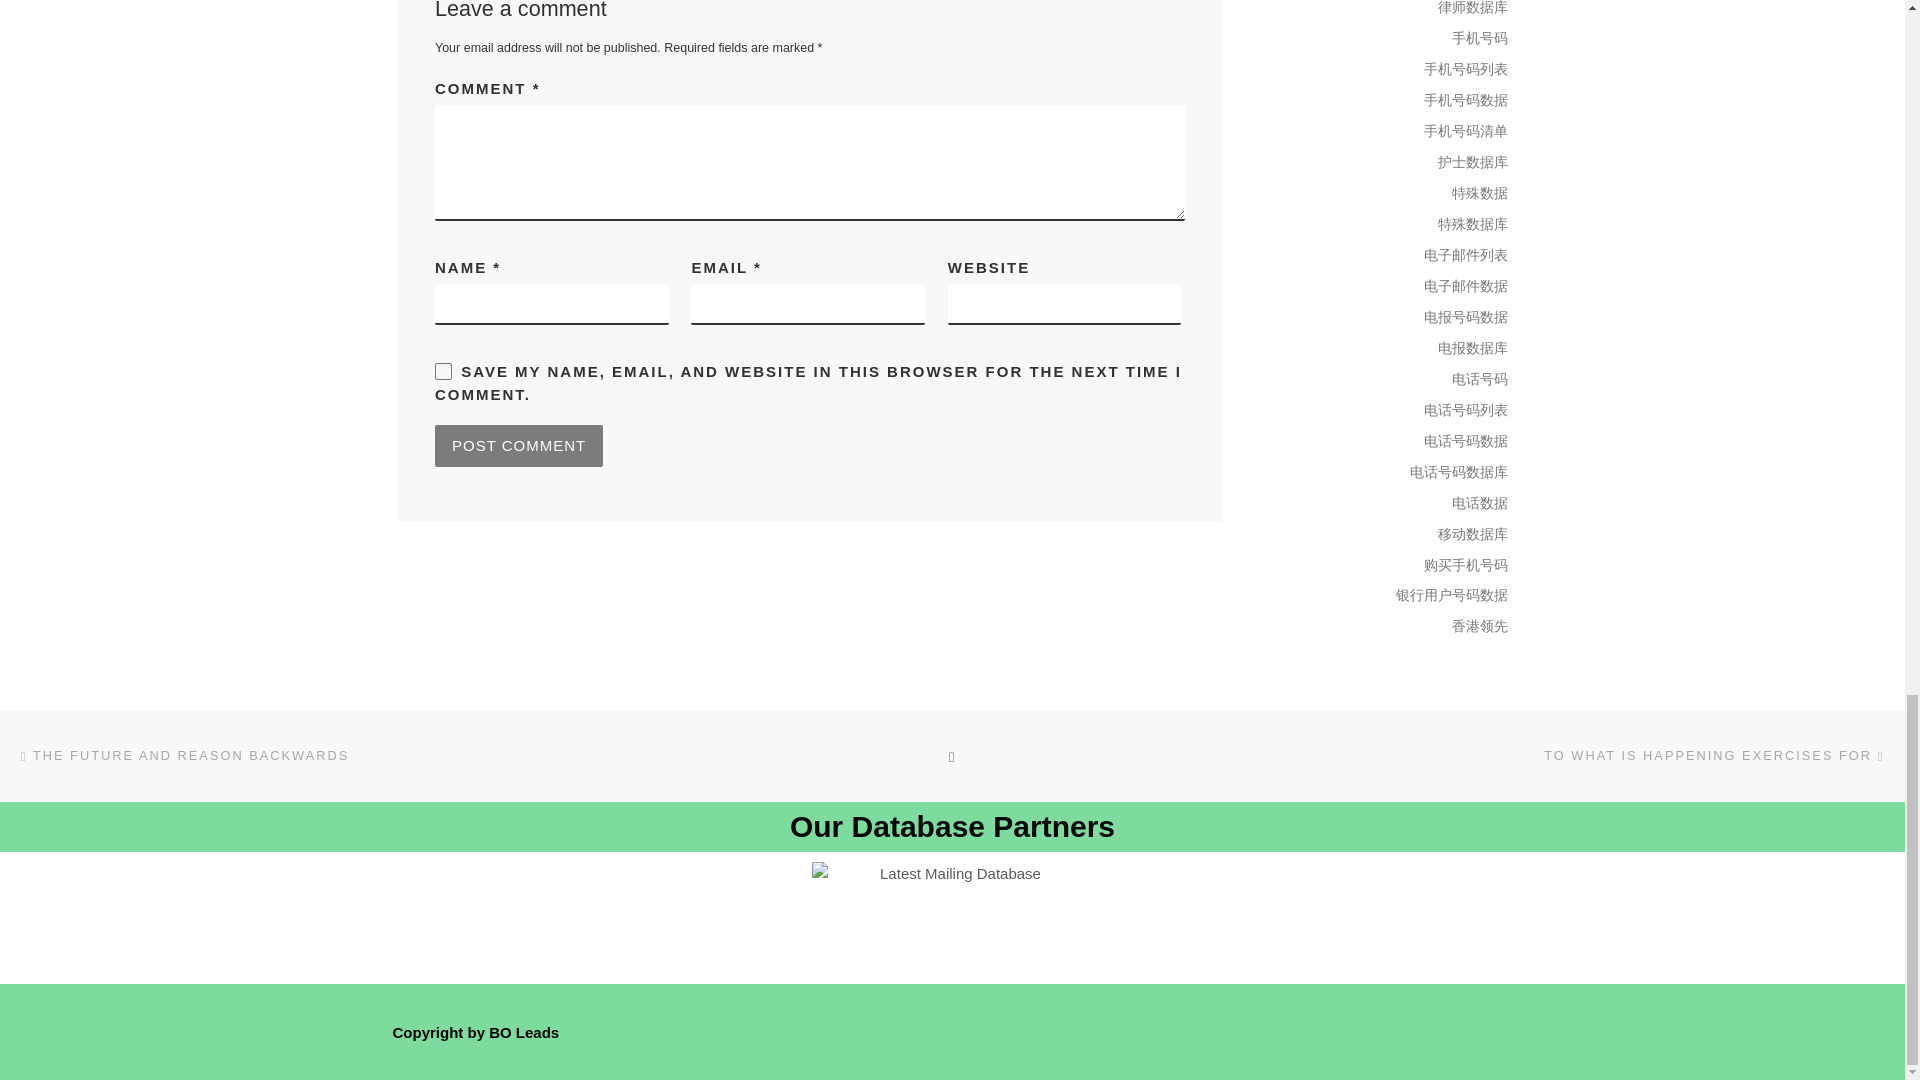 This screenshot has width=1920, height=1080. I want to click on yes, so click(443, 371).